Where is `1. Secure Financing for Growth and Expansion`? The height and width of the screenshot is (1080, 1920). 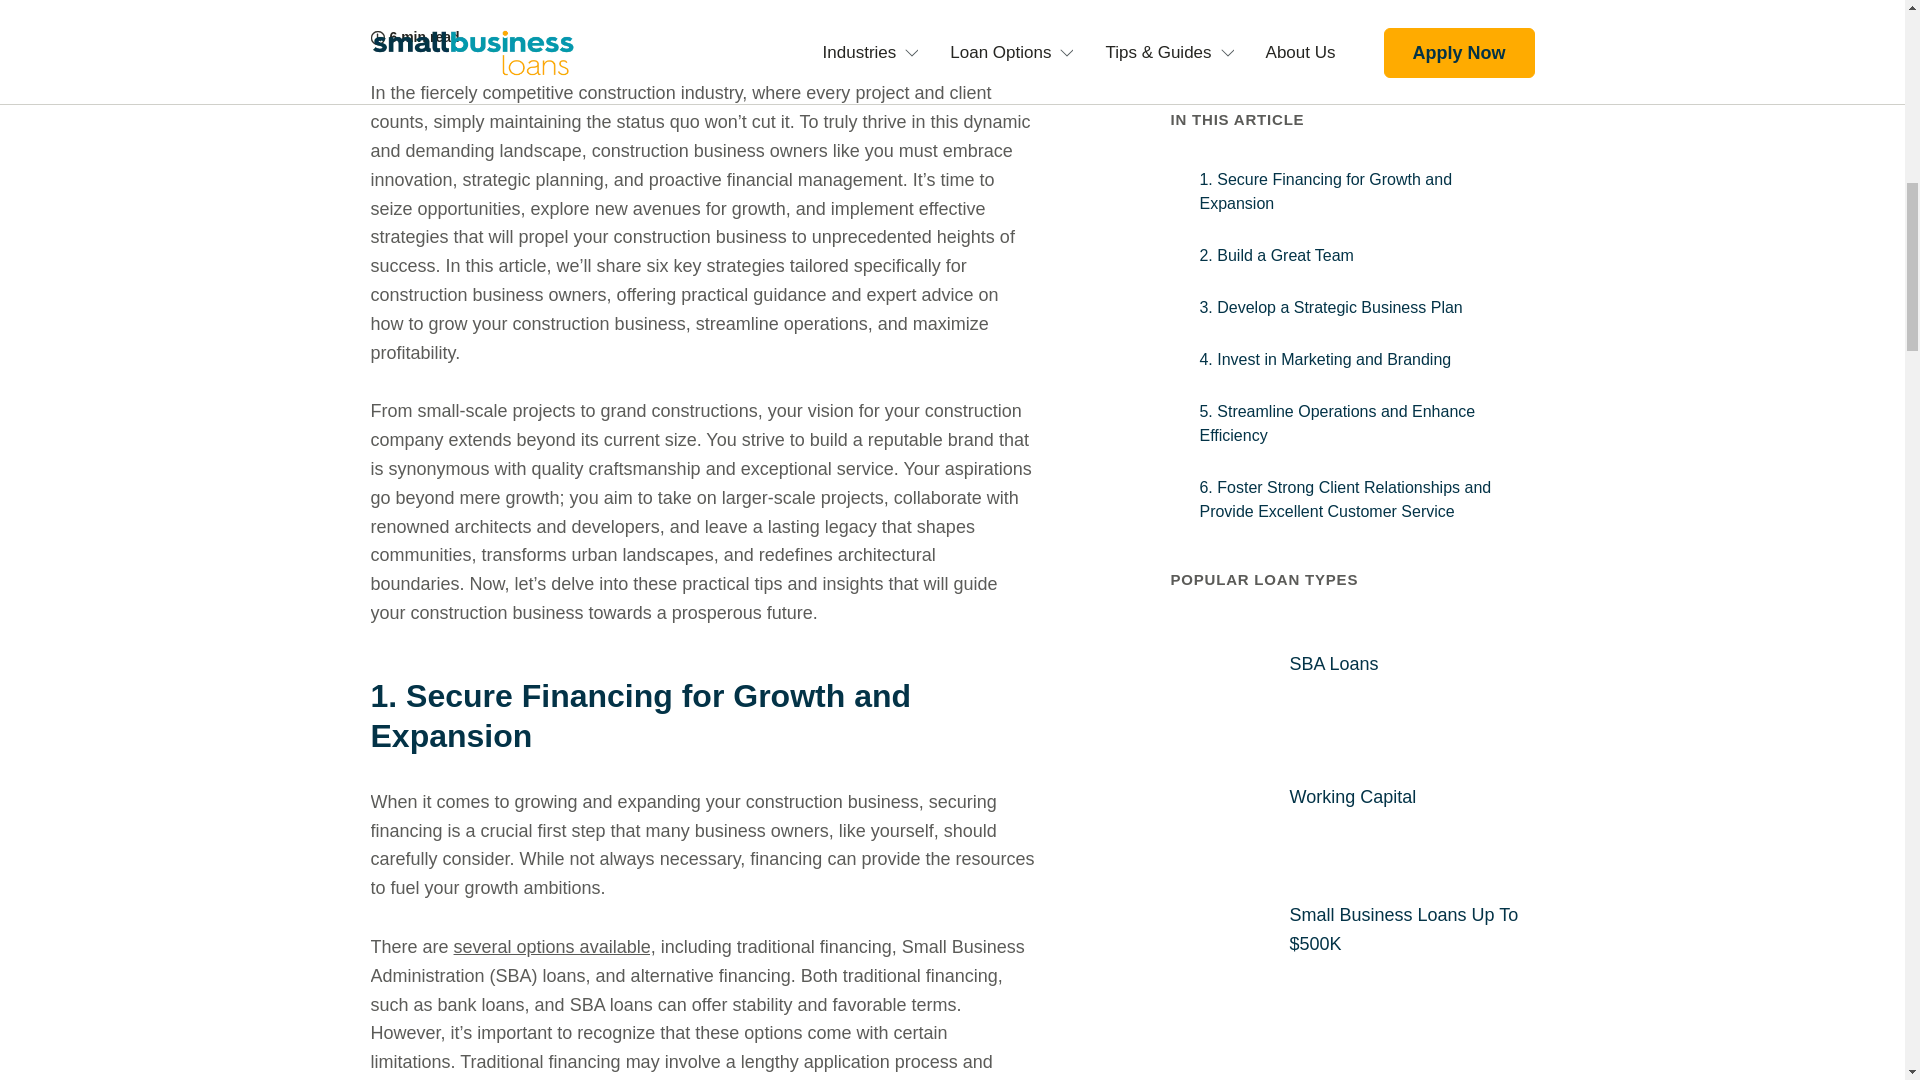
1. Secure Financing for Growth and Expansion is located at coordinates (702, 716).